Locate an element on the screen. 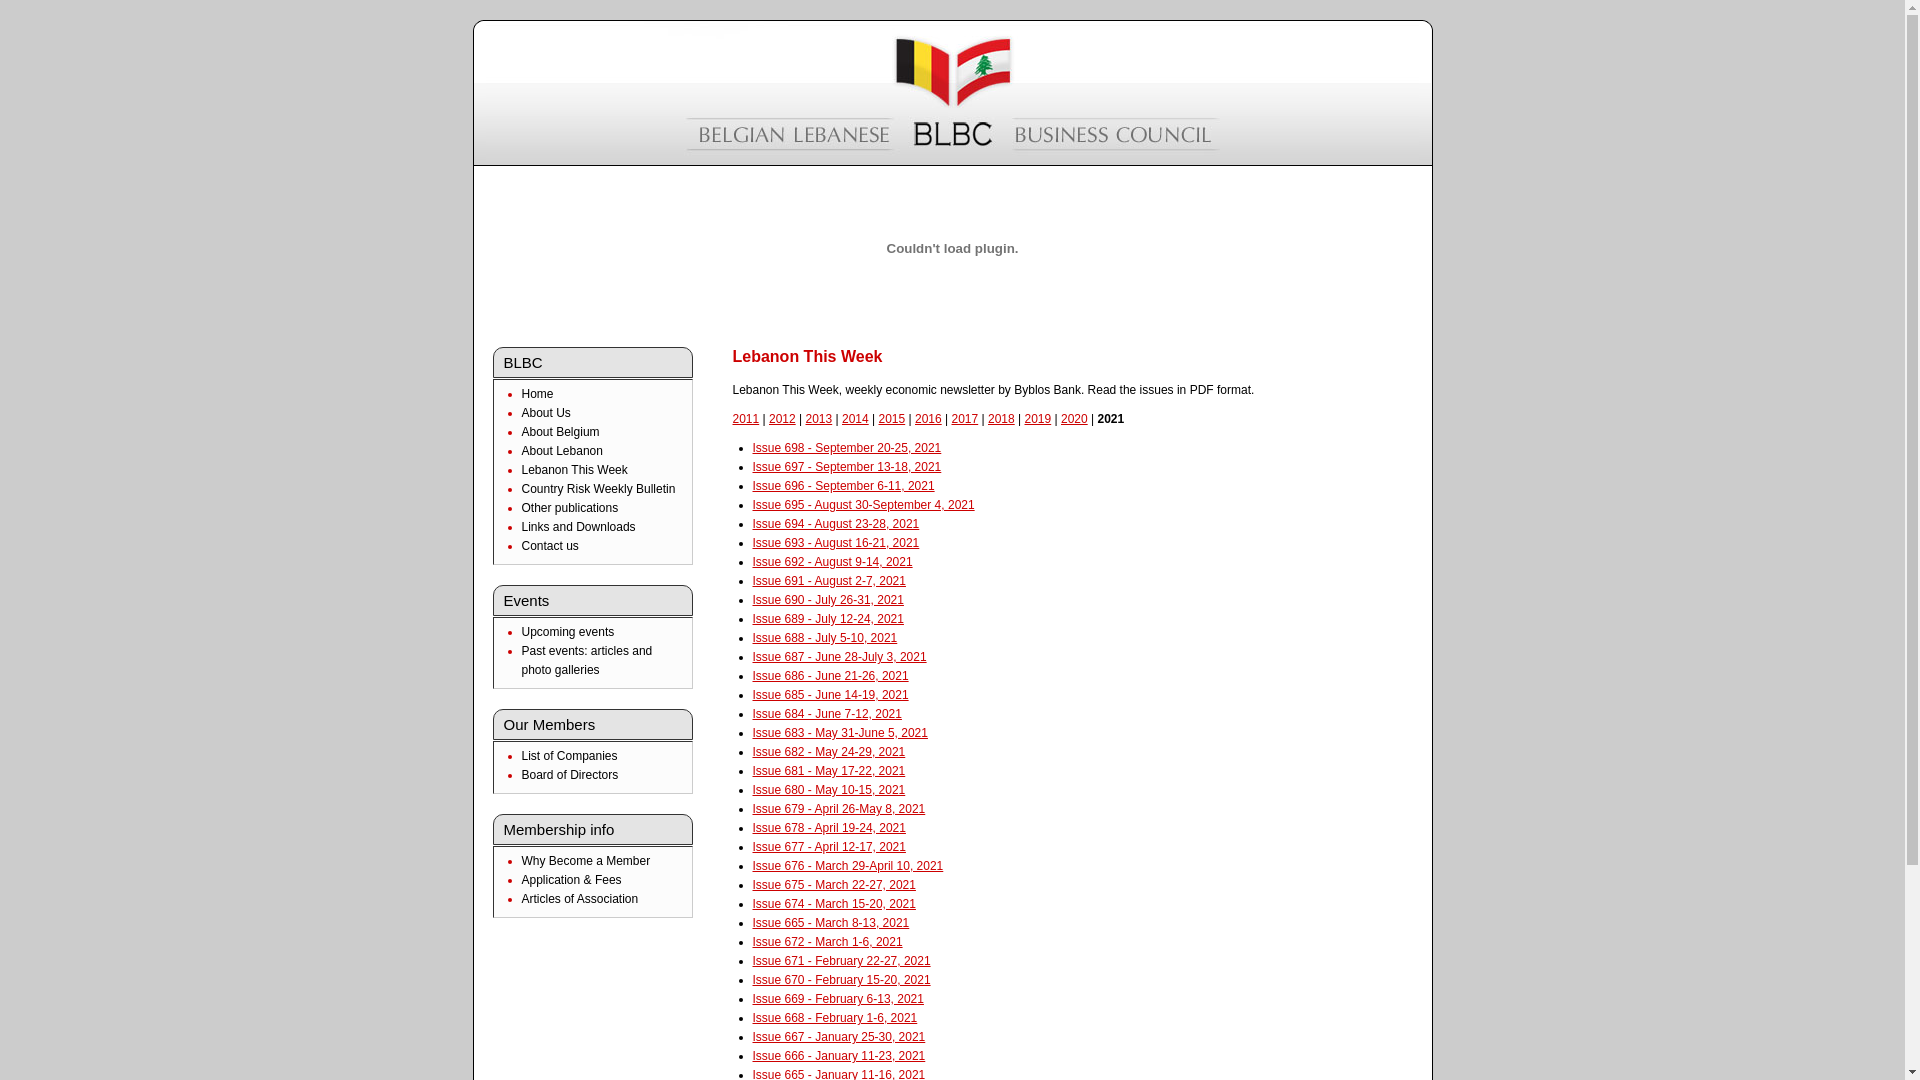 The width and height of the screenshot is (1920, 1080). Issue 667 - January 25-30, 2021 is located at coordinates (838, 1037).